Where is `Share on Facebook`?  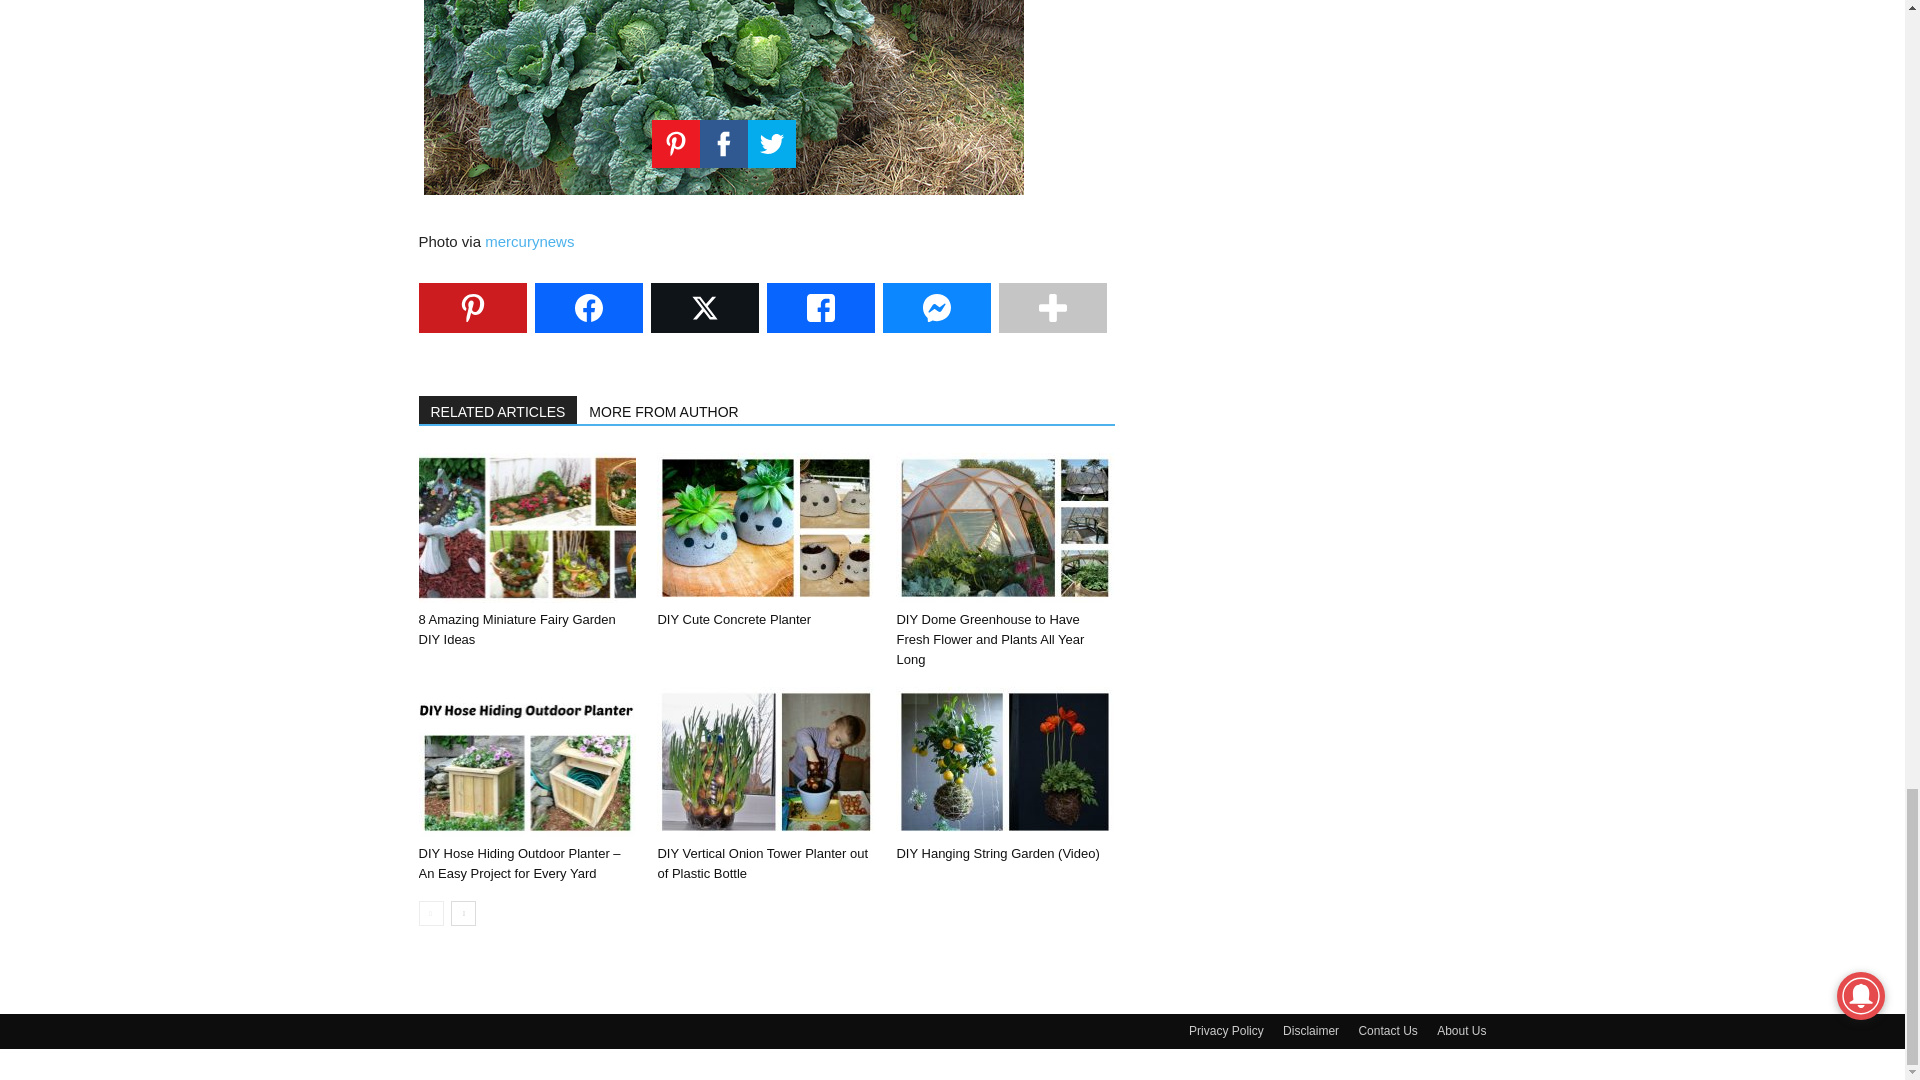
Share on Facebook is located at coordinates (587, 307).